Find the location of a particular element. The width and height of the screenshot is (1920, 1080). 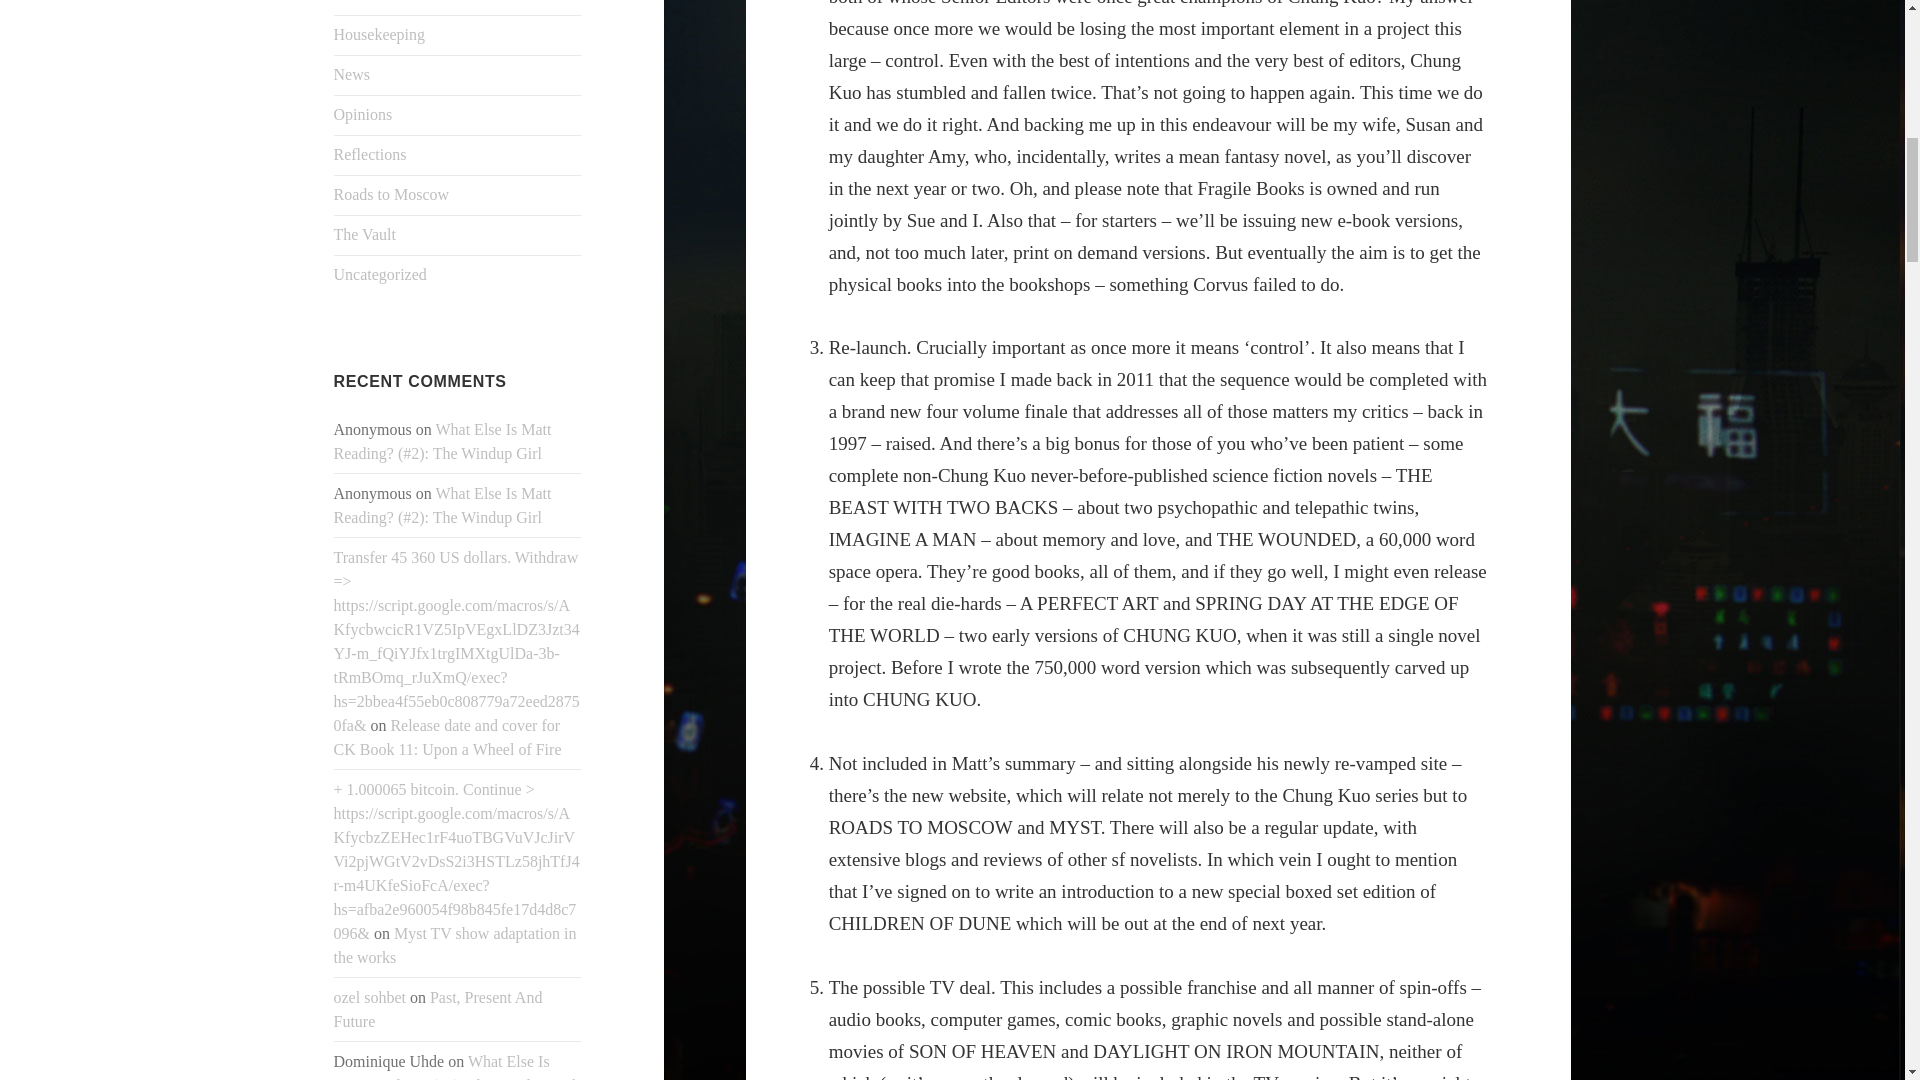

Uncategorized is located at coordinates (380, 274).